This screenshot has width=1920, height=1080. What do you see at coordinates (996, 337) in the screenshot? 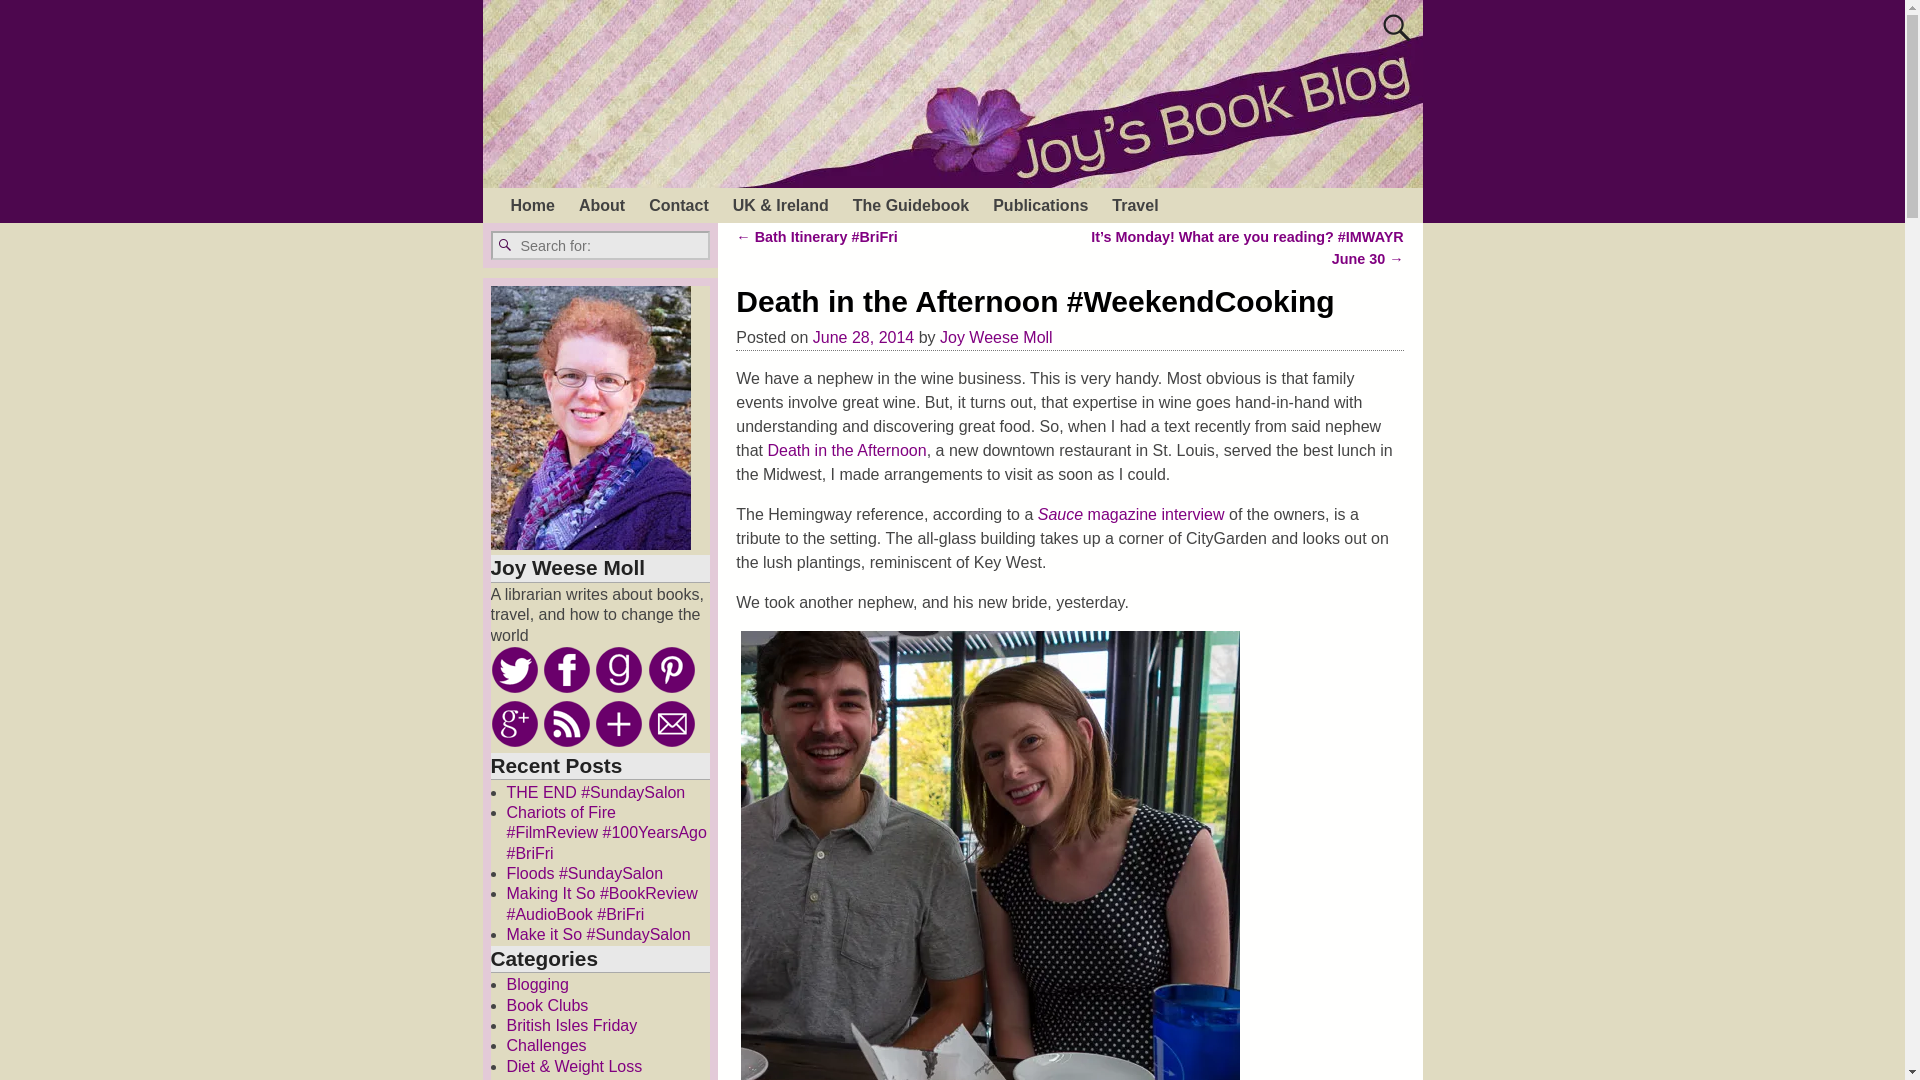
I see `View all posts by Joy Weese Moll` at bounding box center [996, 337].